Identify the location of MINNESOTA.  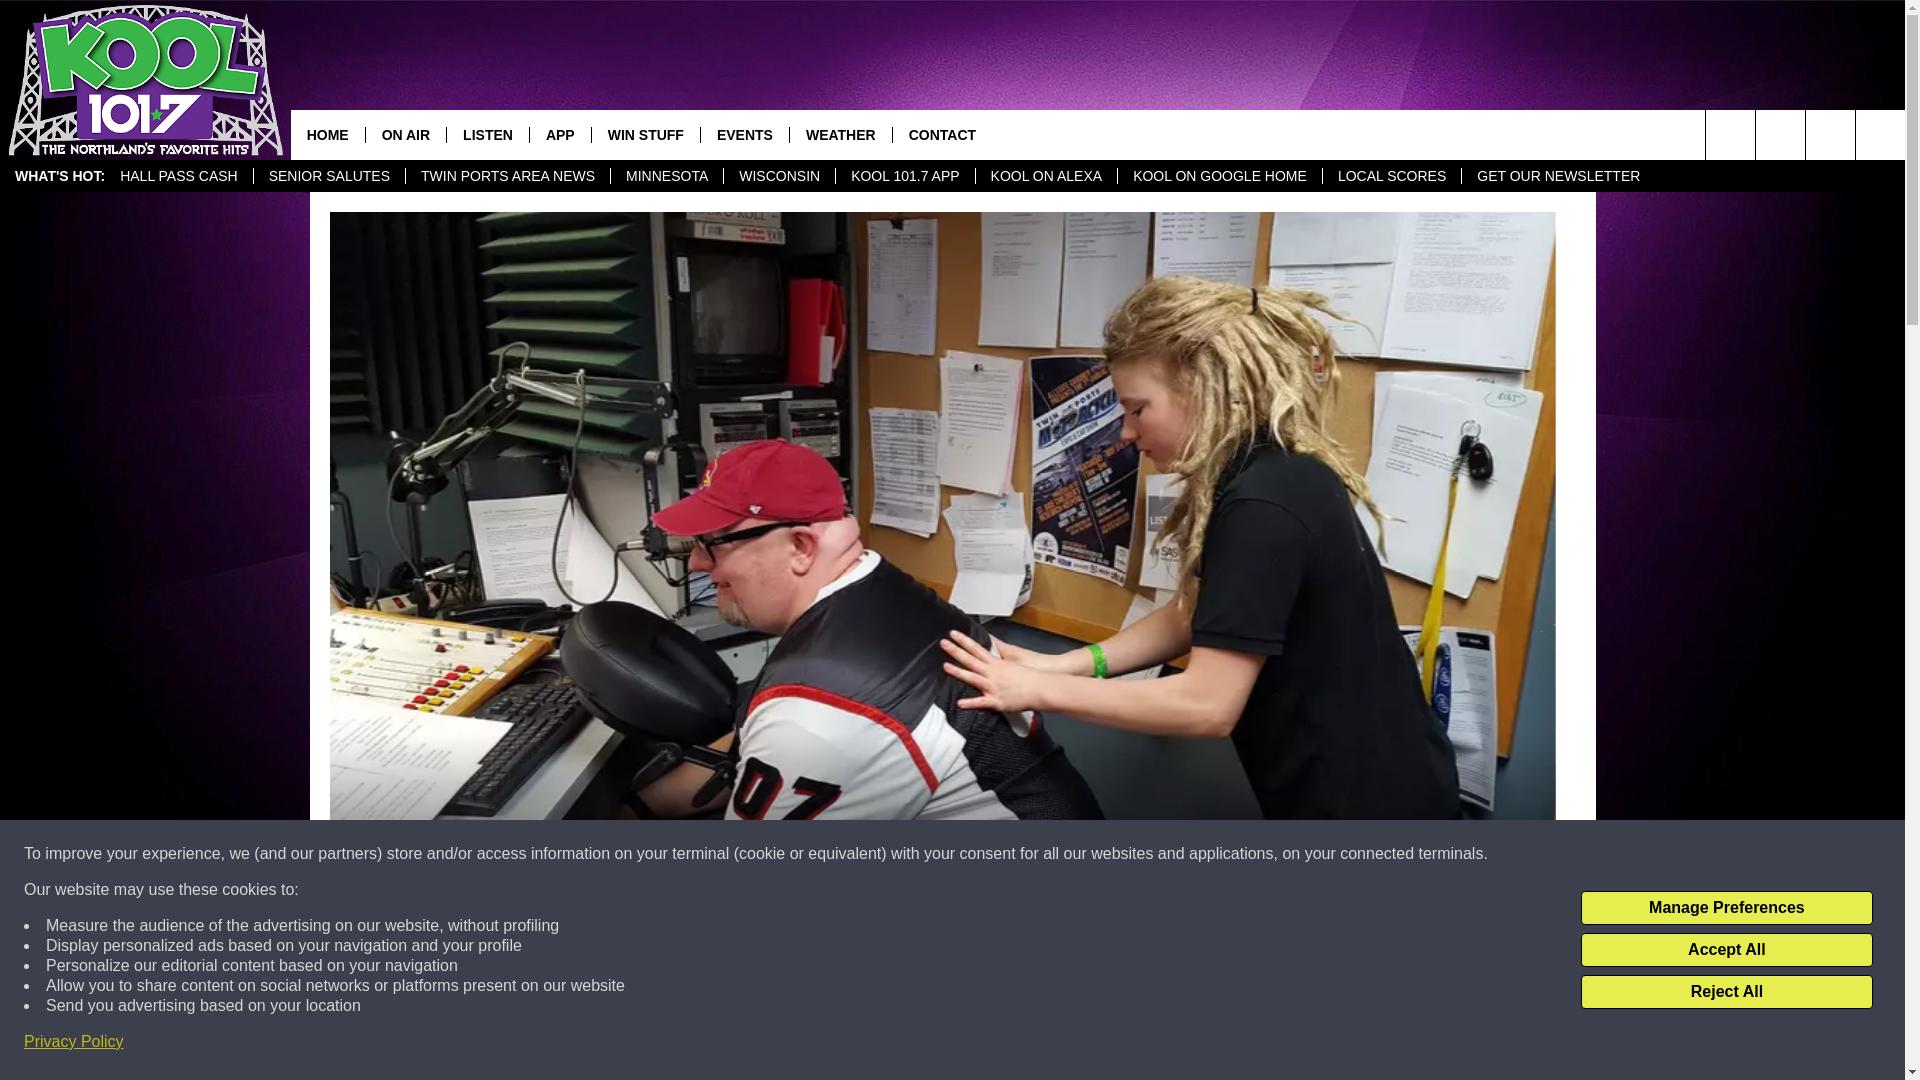
(666, 176).